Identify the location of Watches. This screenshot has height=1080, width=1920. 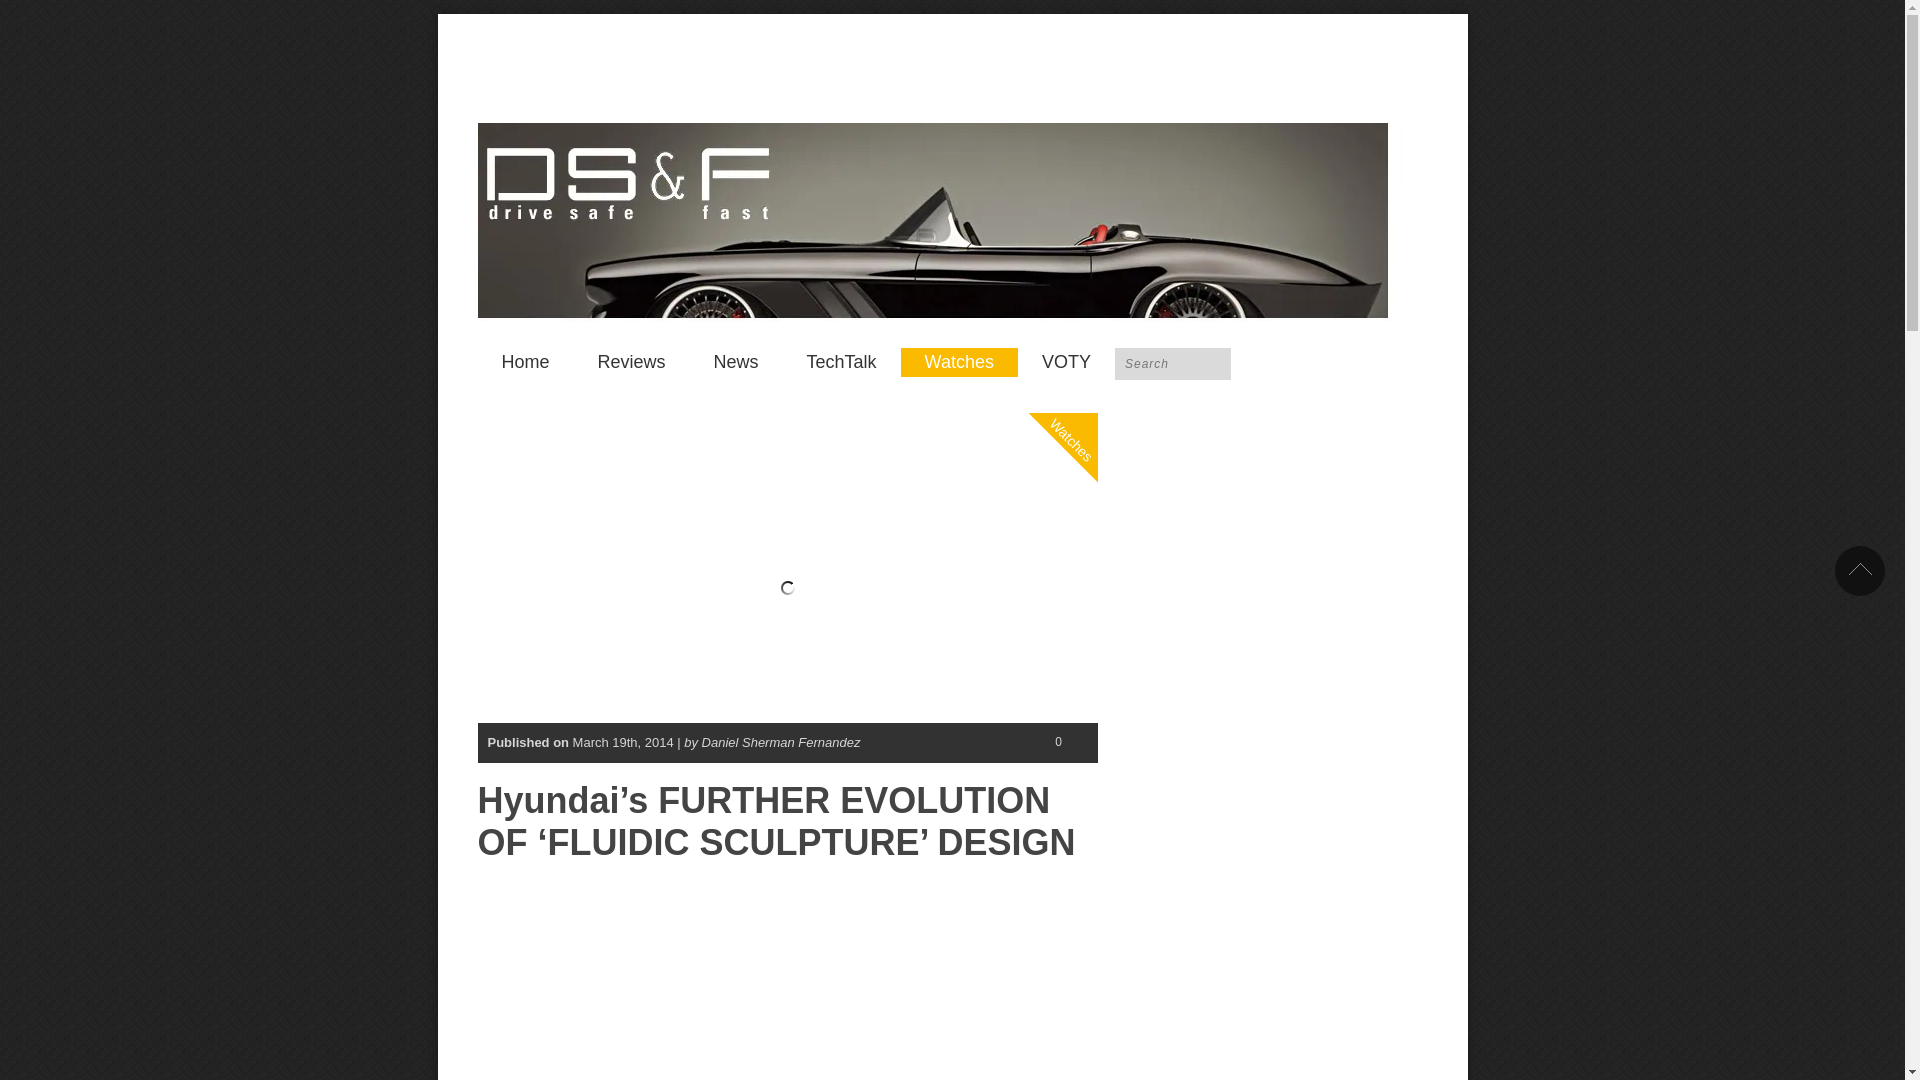
(1092, 358).